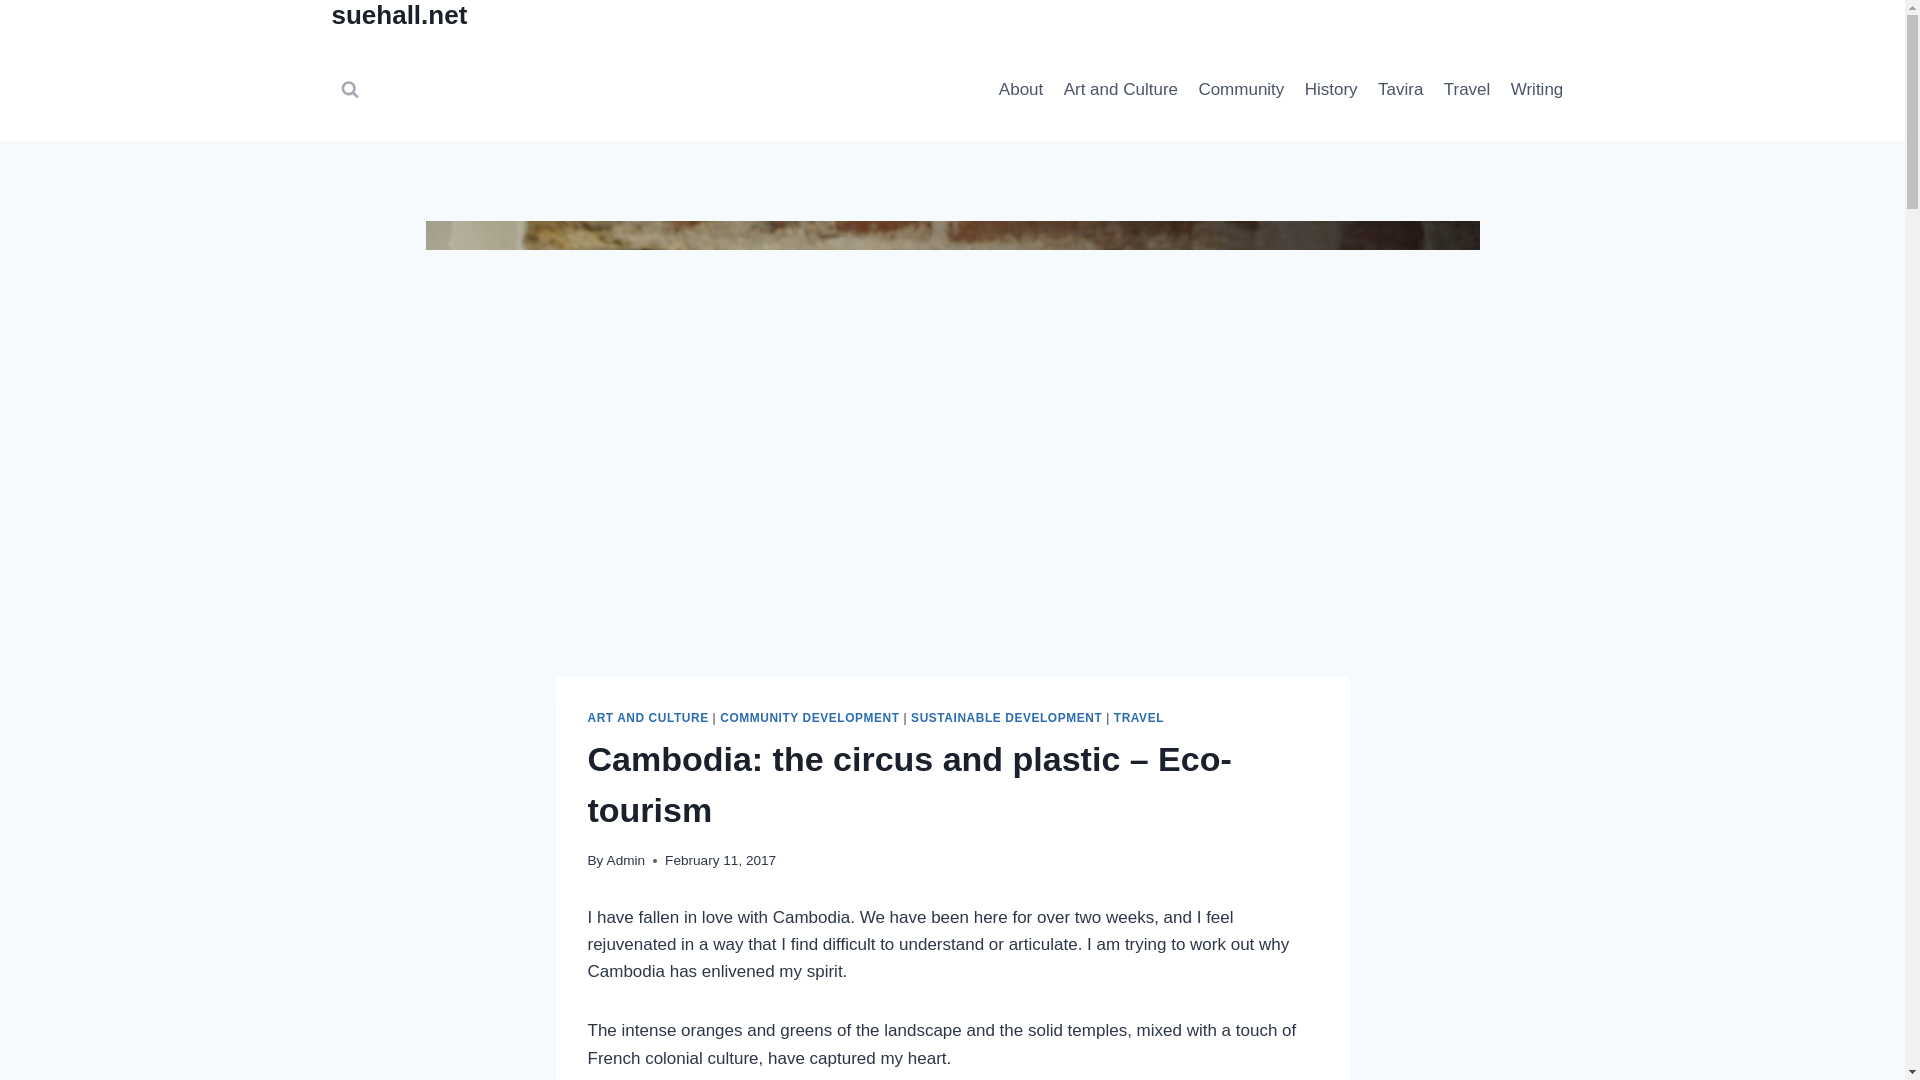 The image size is (1920, 1080). What do you see at coordinates (1120, 90) in the screenshot?
I see `Art and Culture` at bounding box center [1120, 90].